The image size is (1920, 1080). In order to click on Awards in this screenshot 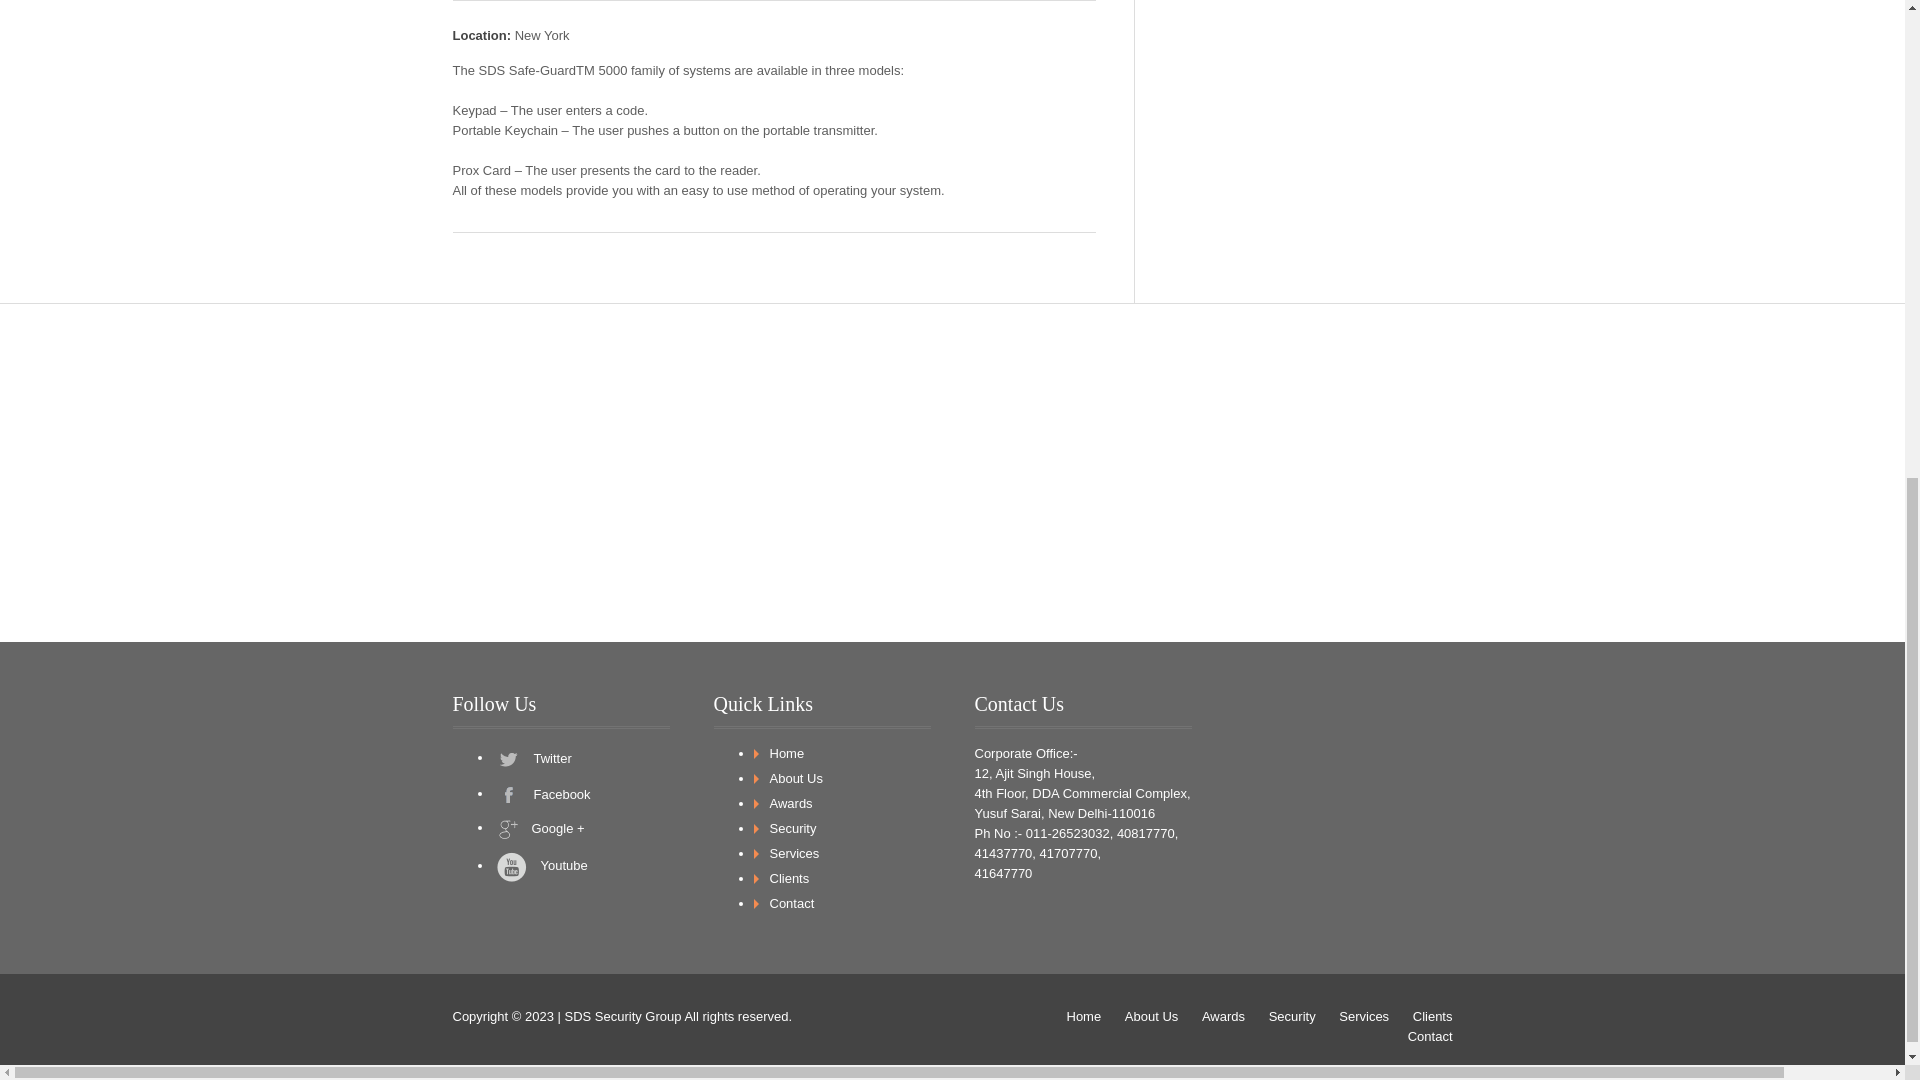, I will do `click(790, 803)`.